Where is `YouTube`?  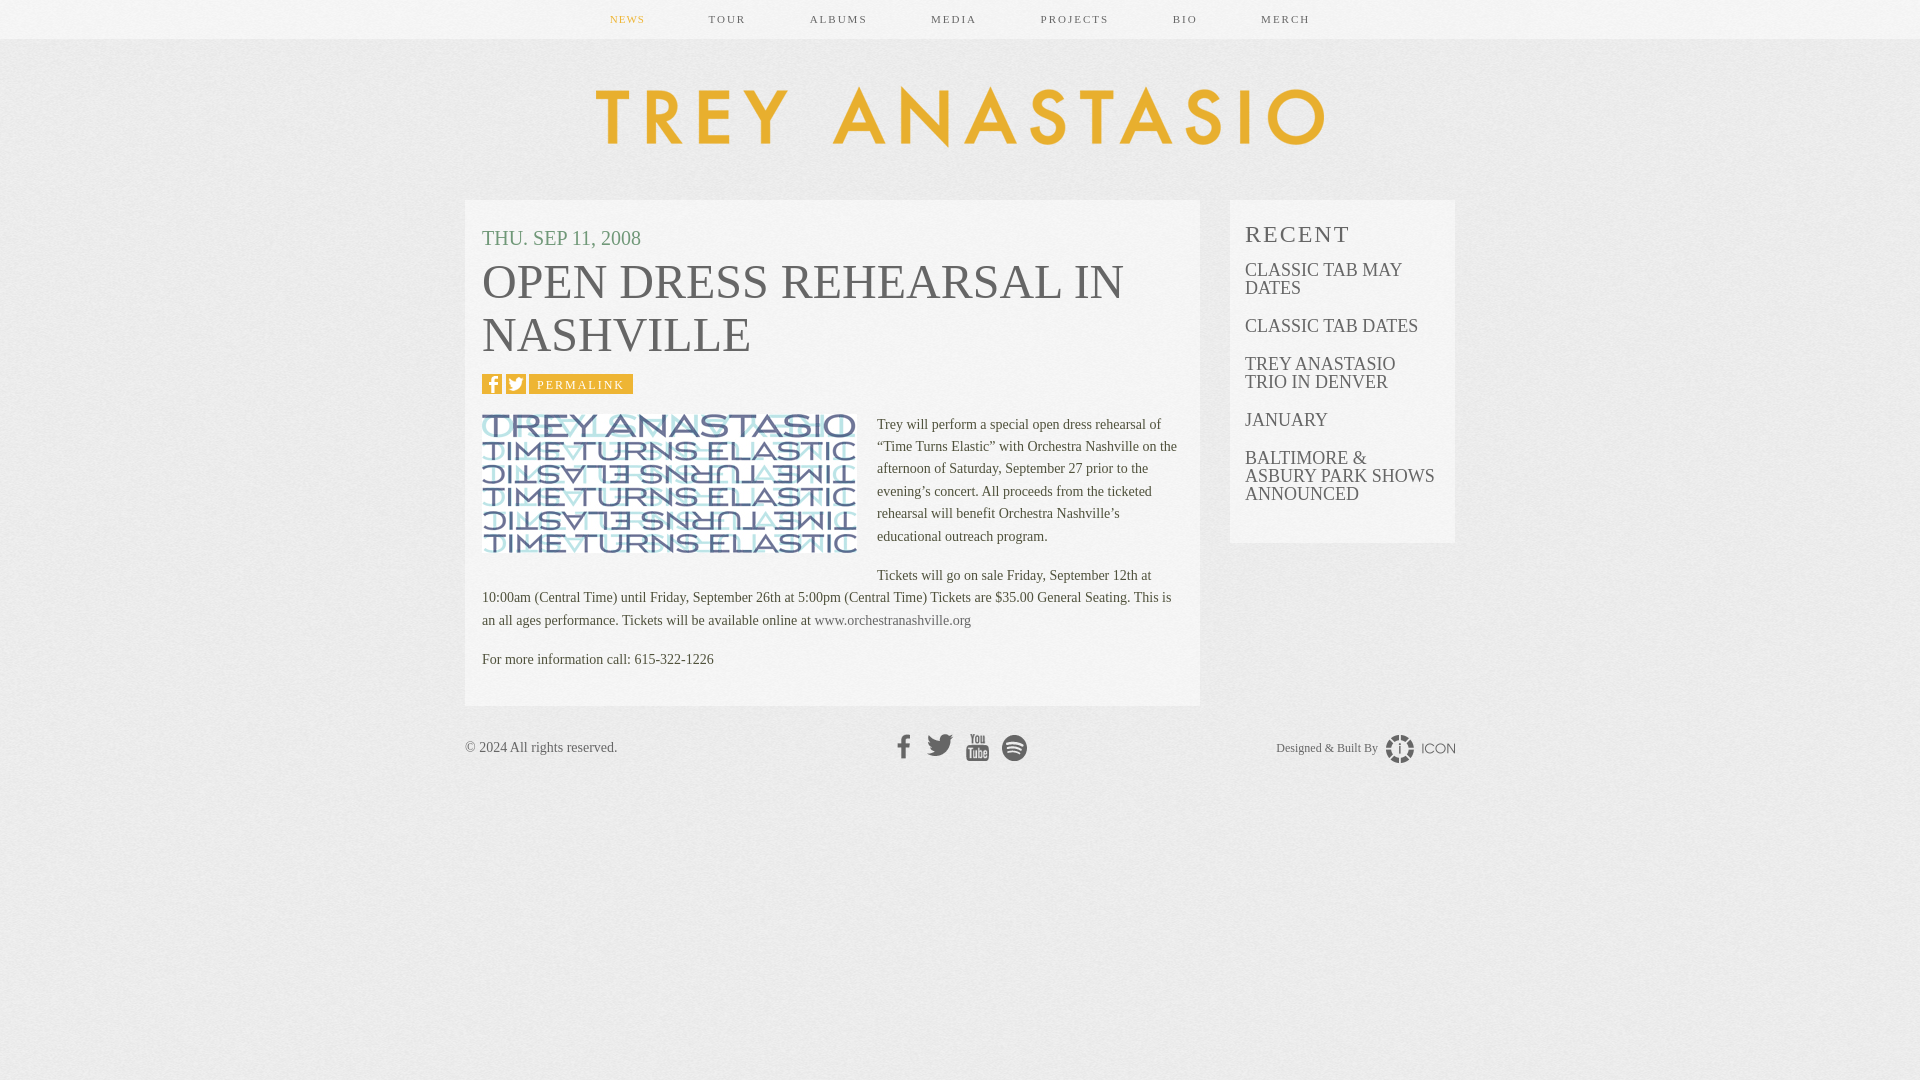 YouTube is located at coordinates (976, 748).